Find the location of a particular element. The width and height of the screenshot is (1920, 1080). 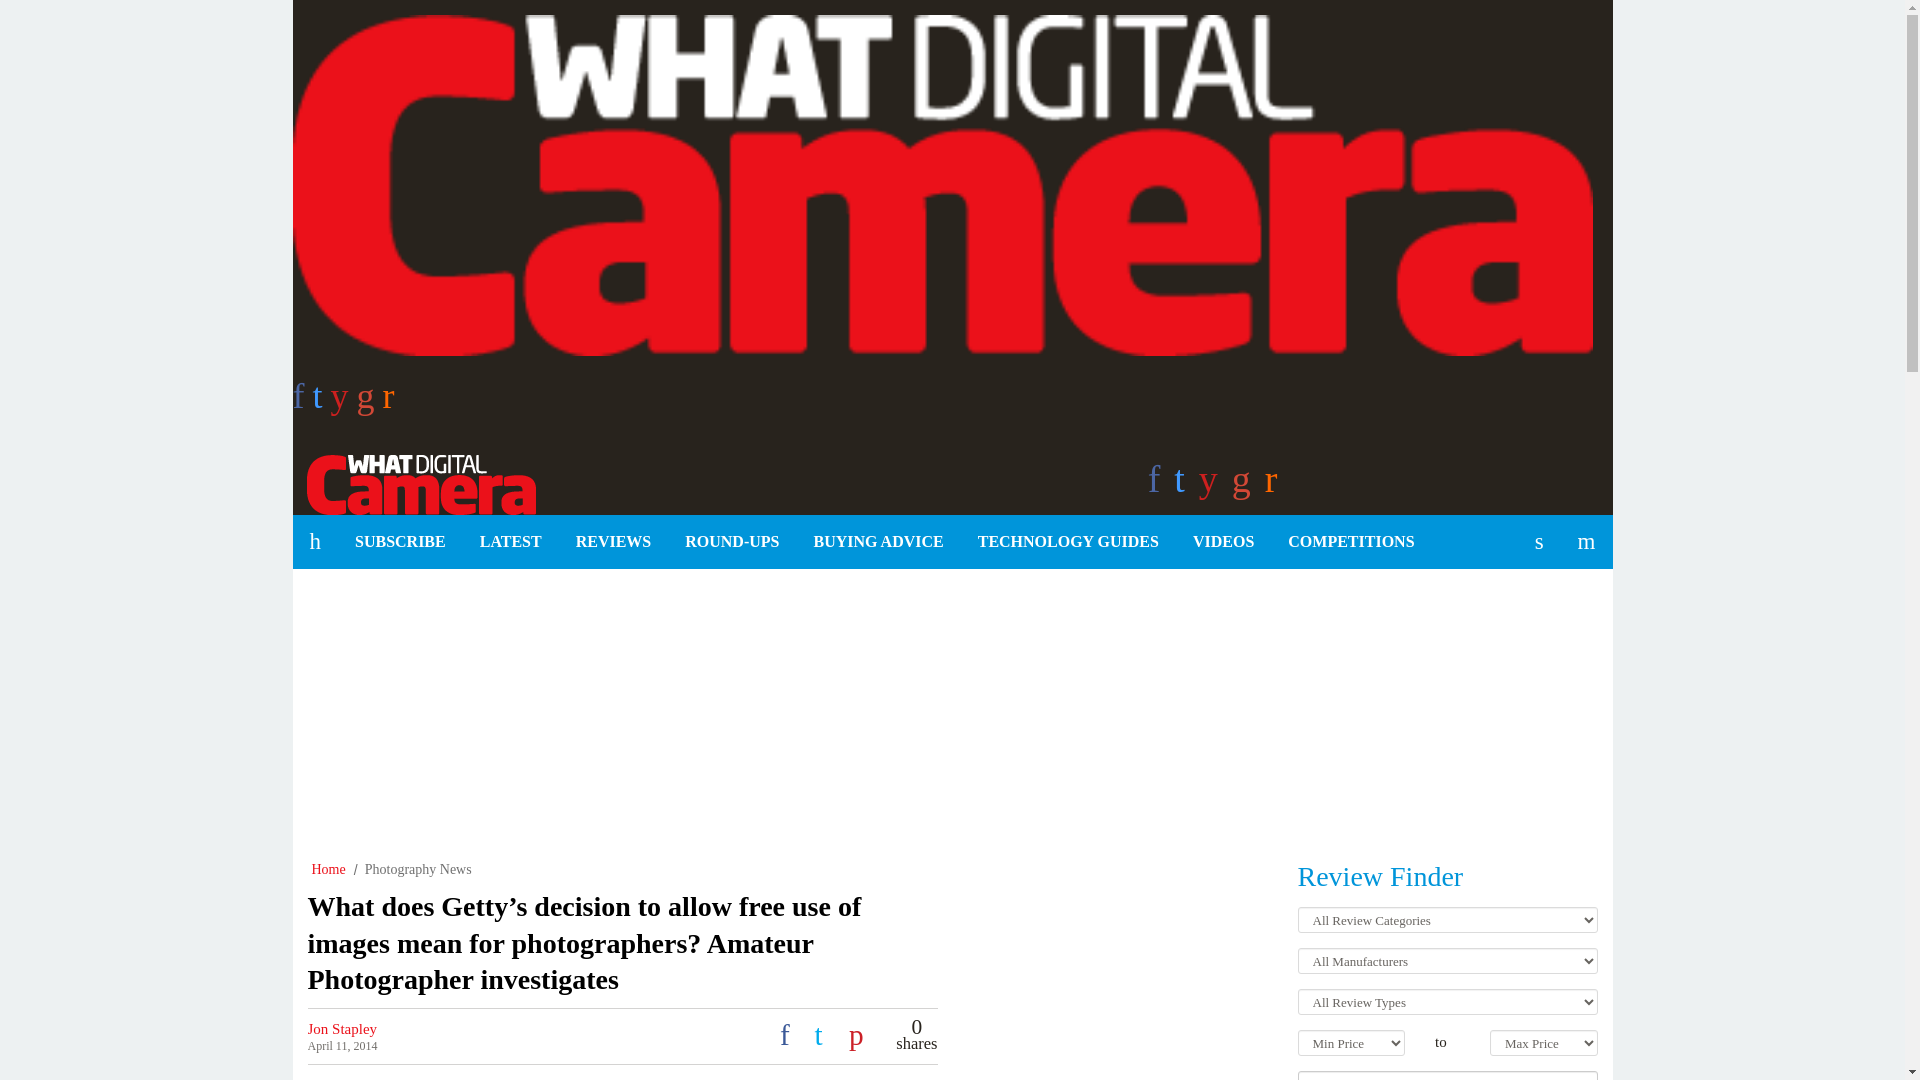

y is located at coordinates (344, 402).